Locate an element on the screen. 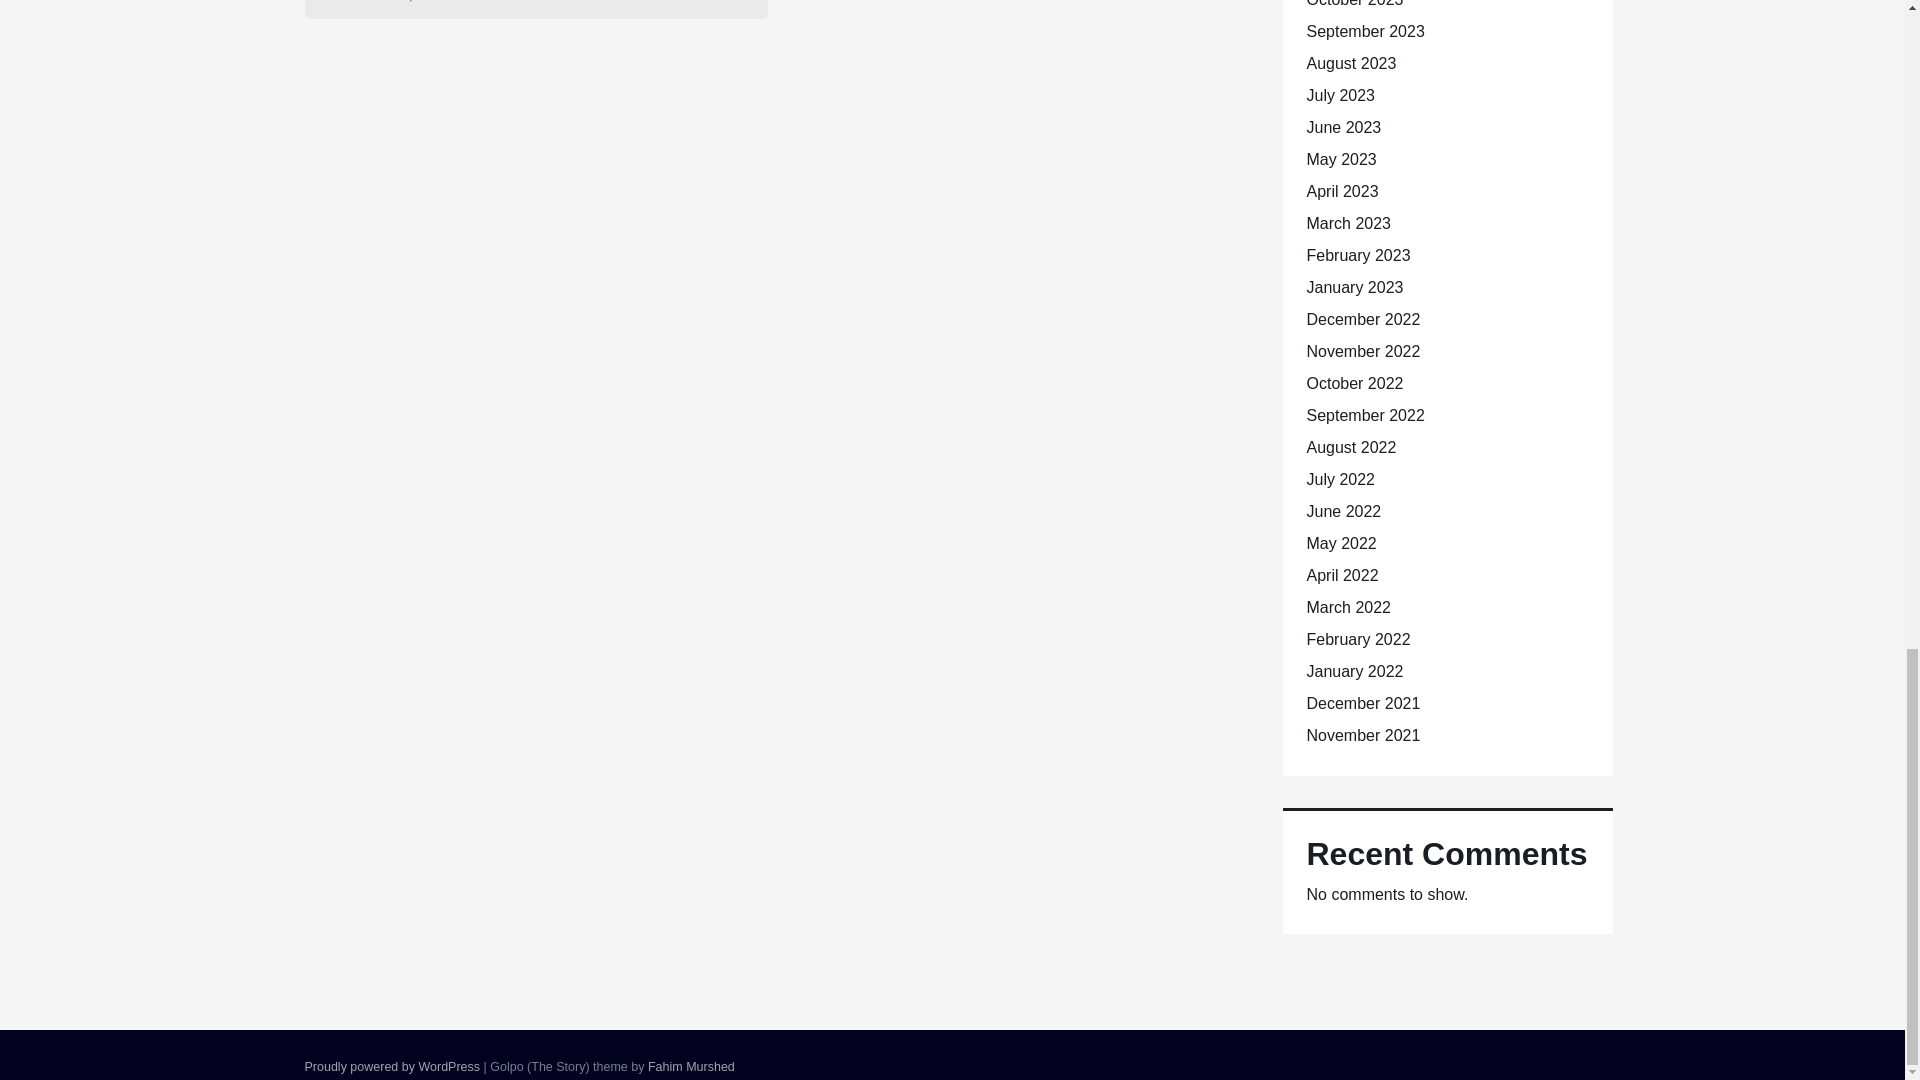  August 2023 is located at coordinates (1350, 64).